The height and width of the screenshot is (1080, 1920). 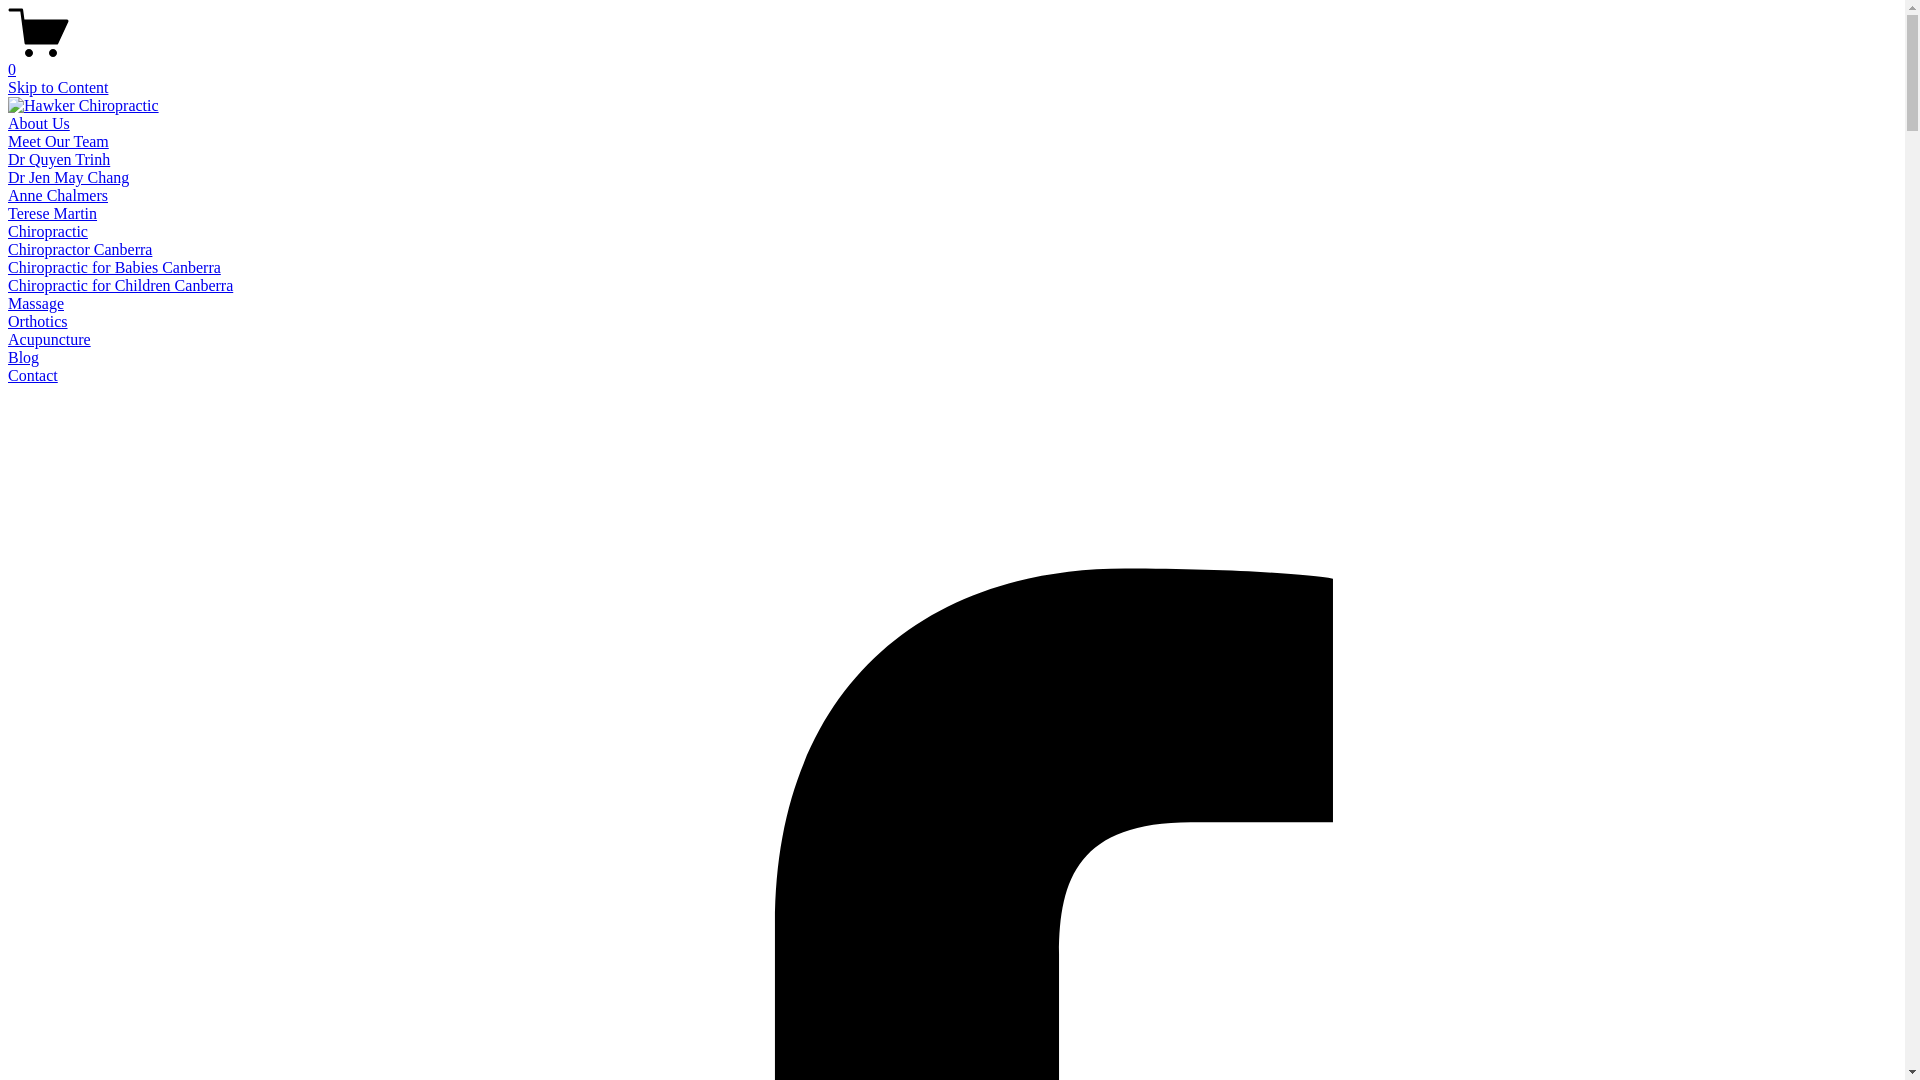 What do you see at coordinates (36, 303) in the screenshot?
I see `Massage` at bounding box center [36, 303].